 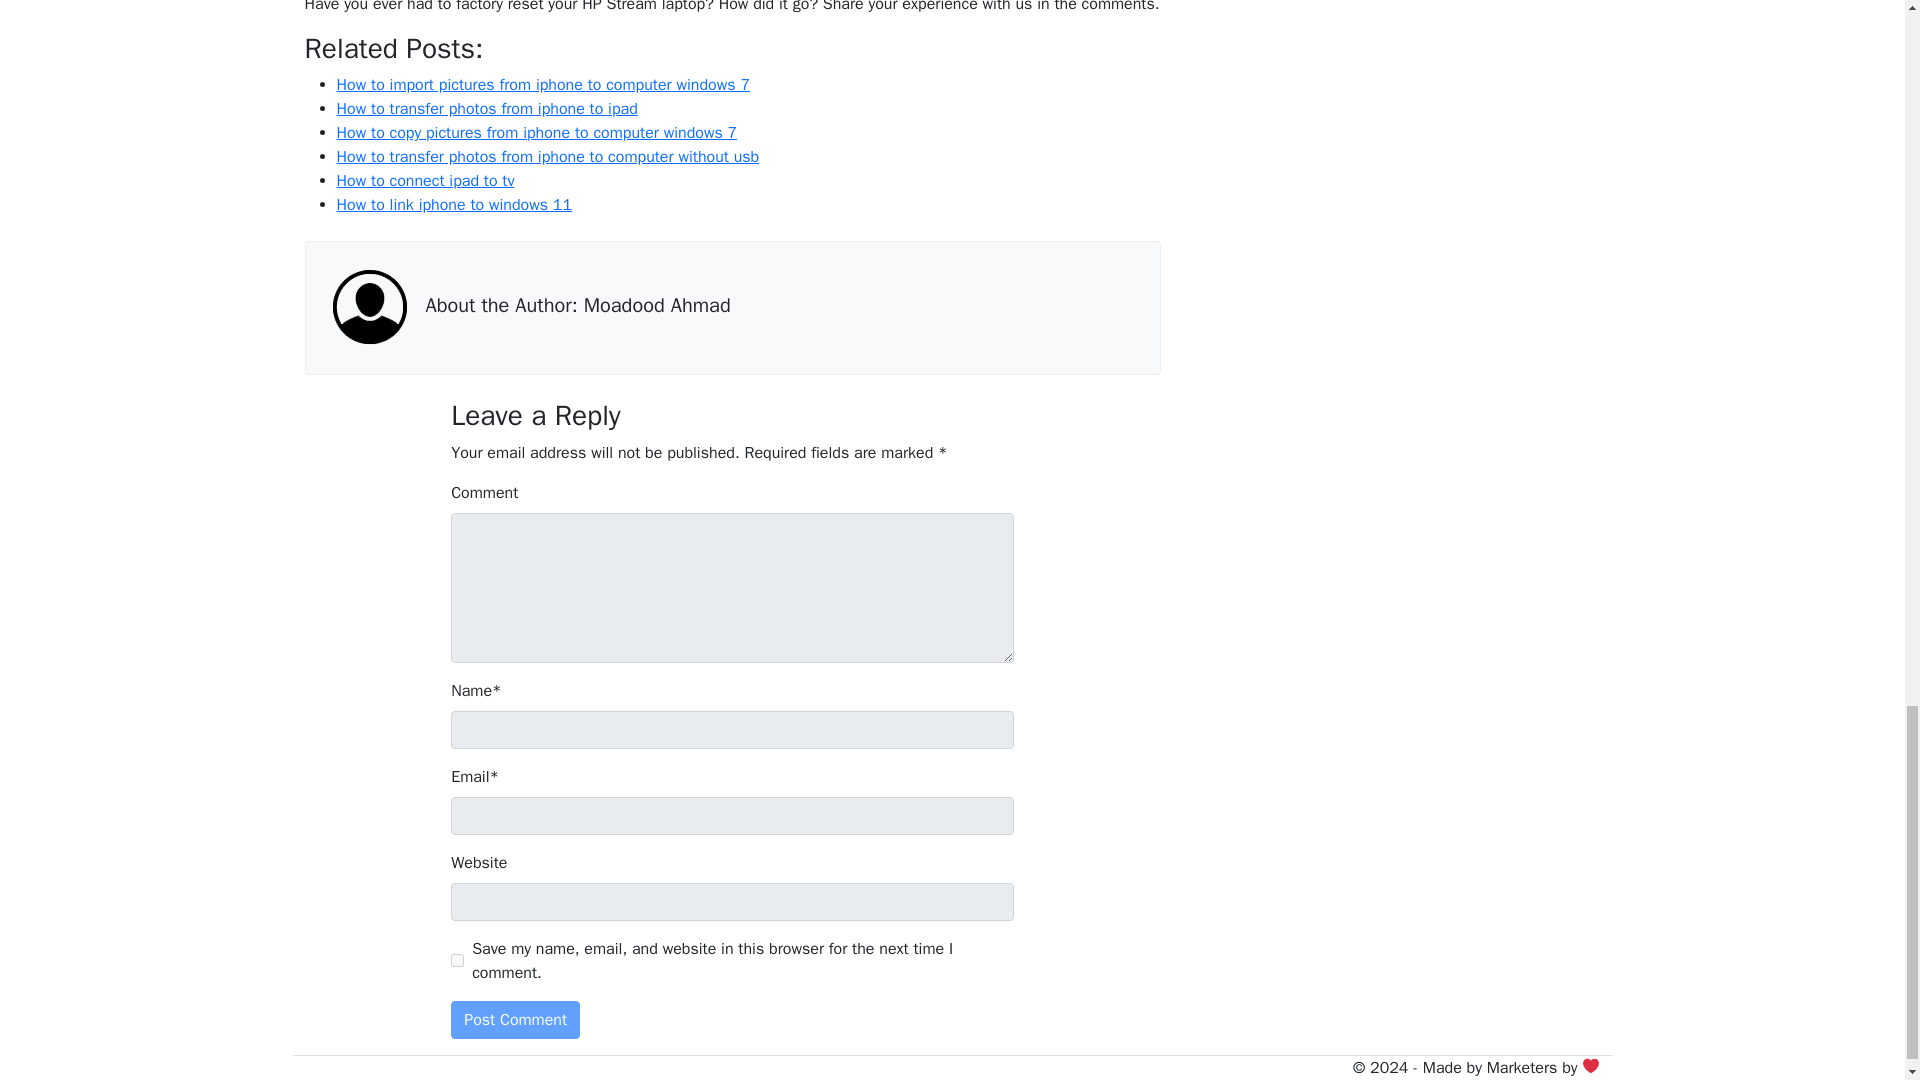 I want to click on yes, so click(x=458, y=960).